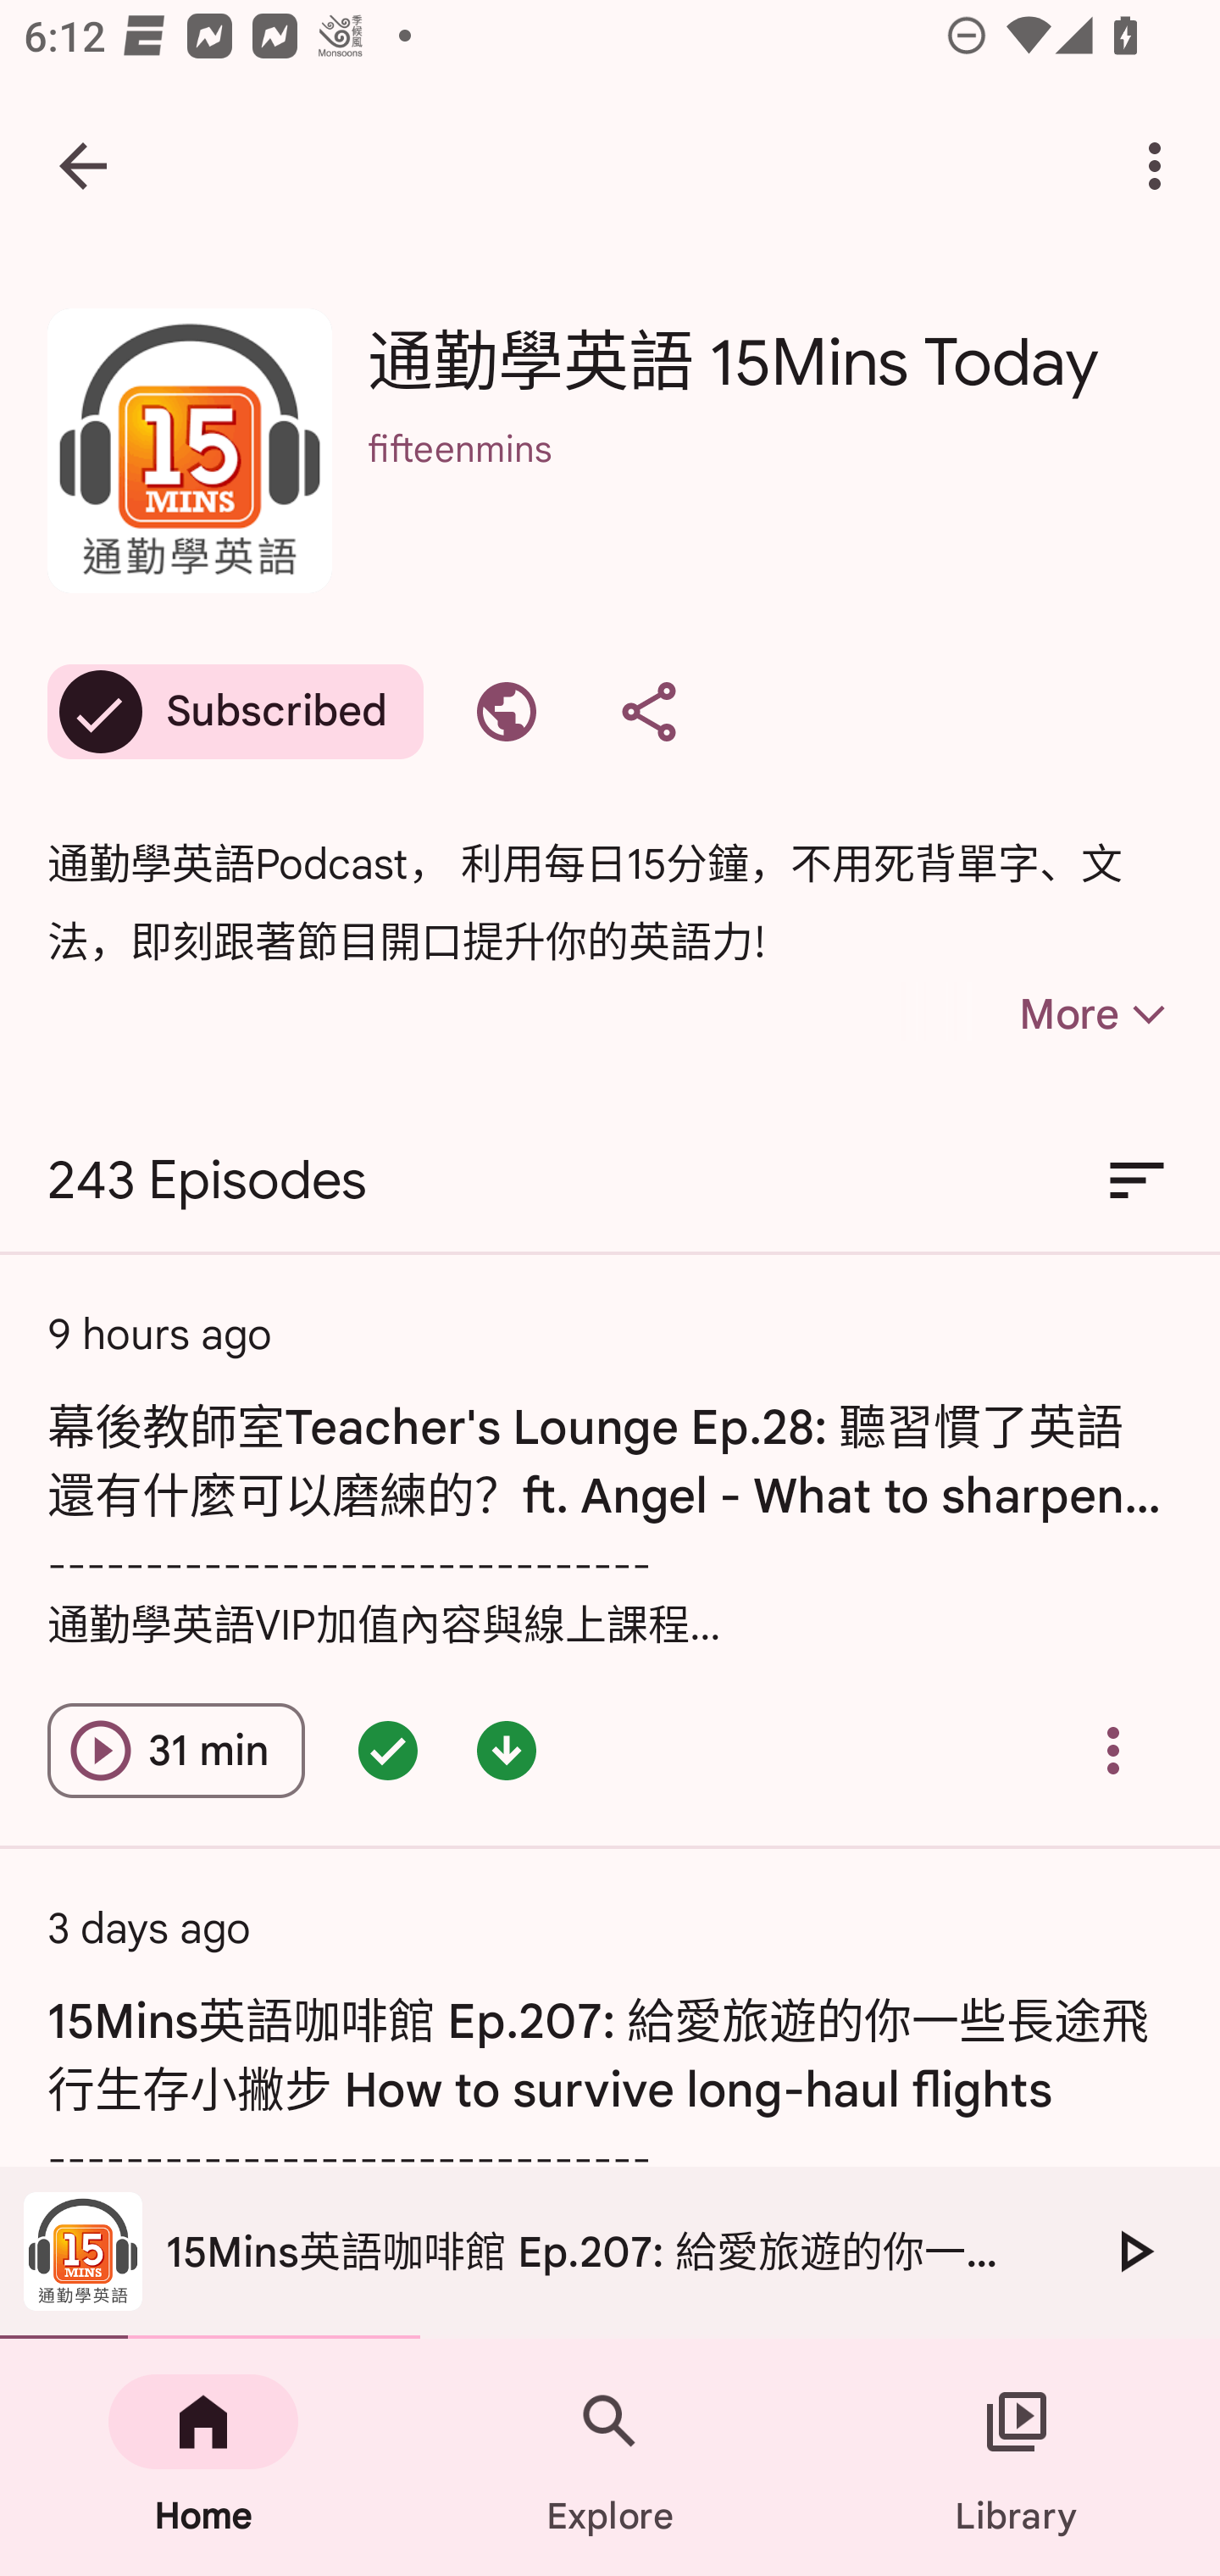 This screenshot has height=2576, width=1220. I want to click on Episode queued - double tap for options, so click(388, 1751).